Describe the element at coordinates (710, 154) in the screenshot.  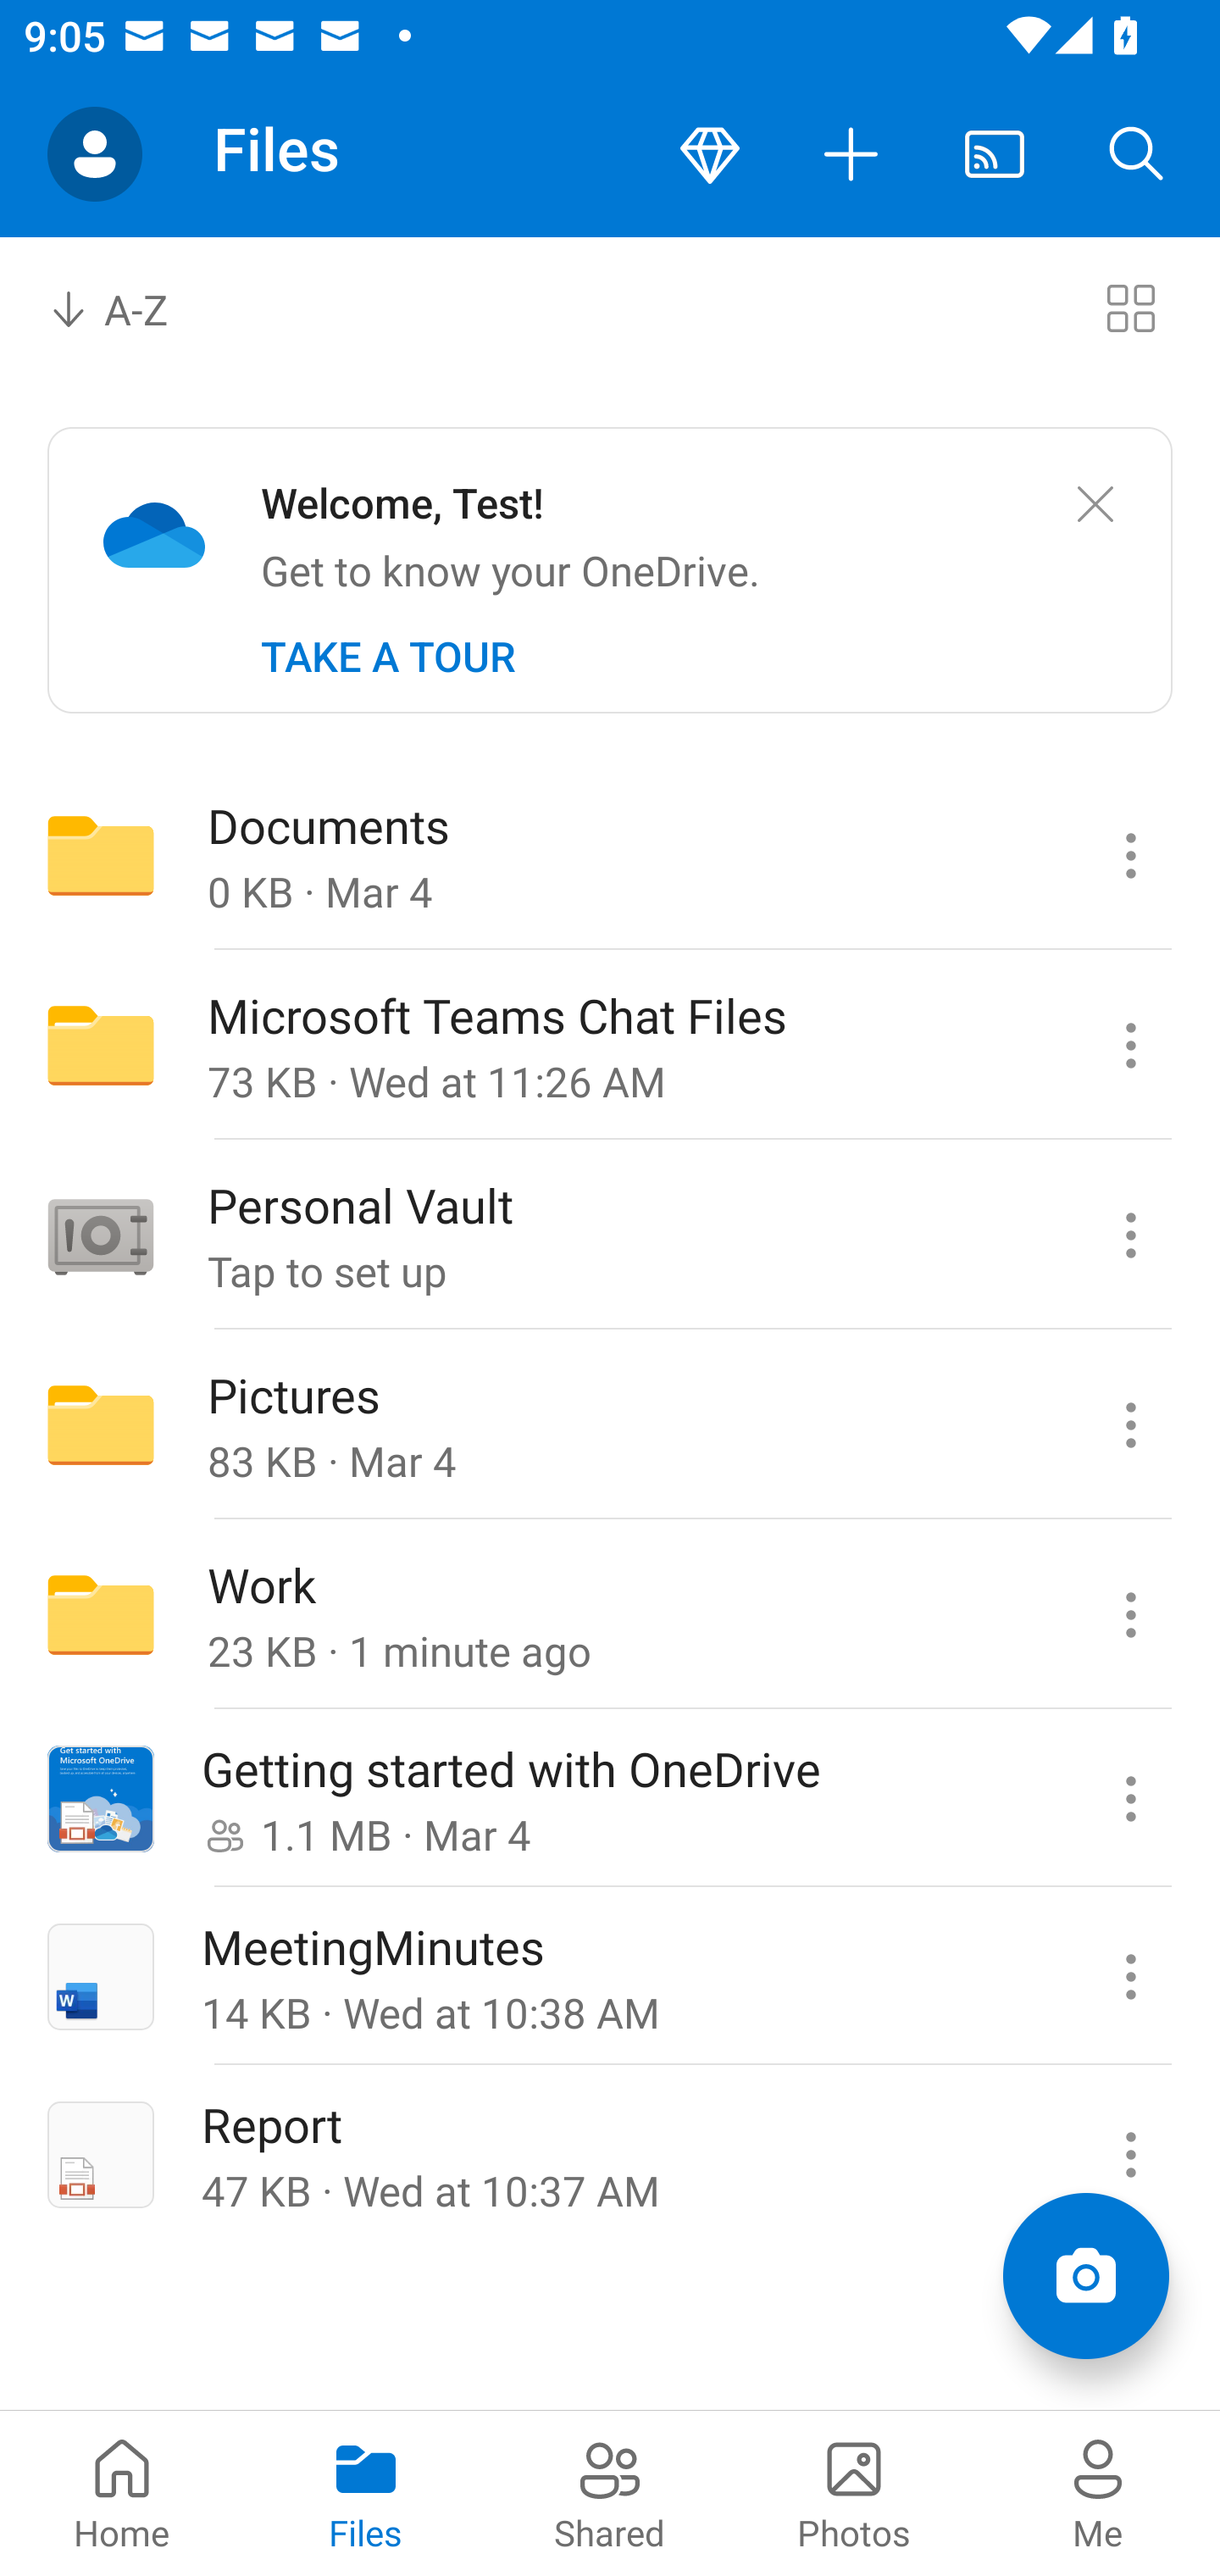
I see `Premium button` at that location.